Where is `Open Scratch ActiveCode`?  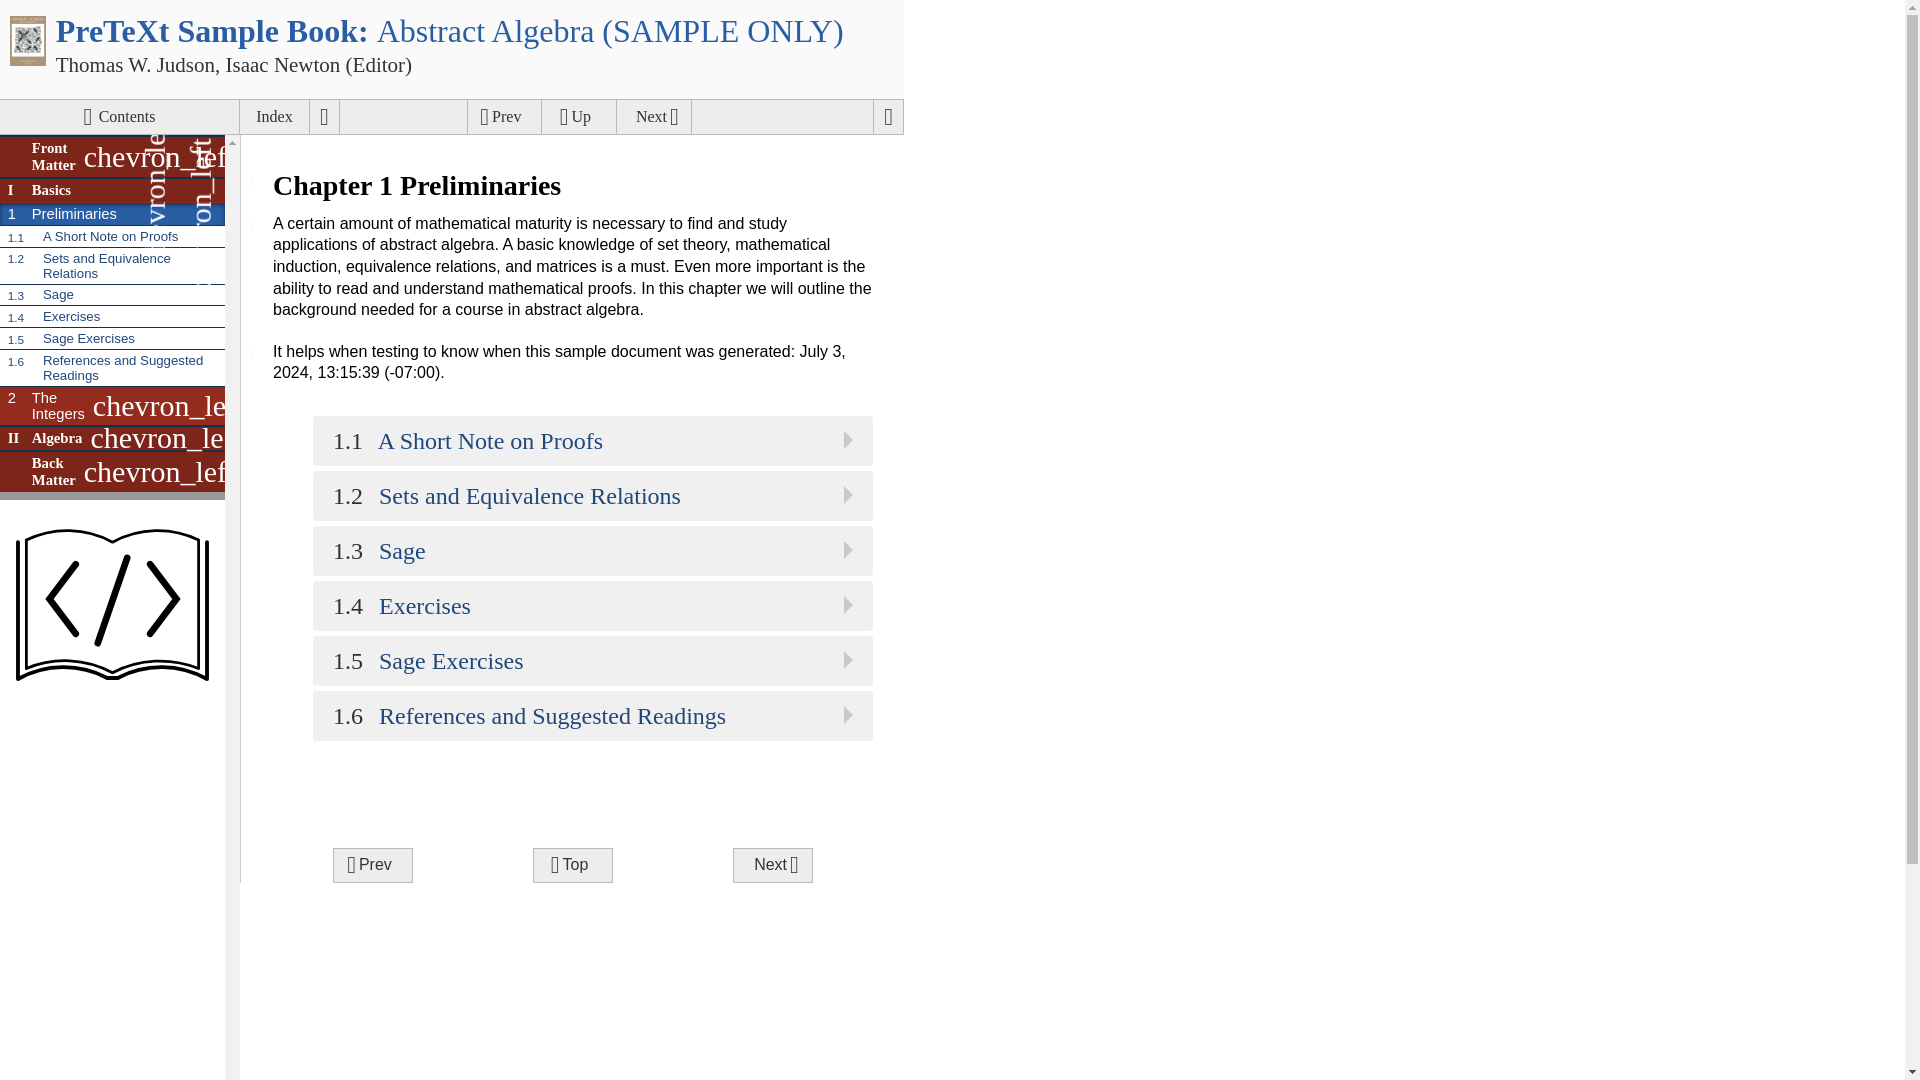 Open Scratch ActiveCode is located at coordinates (252, 182).